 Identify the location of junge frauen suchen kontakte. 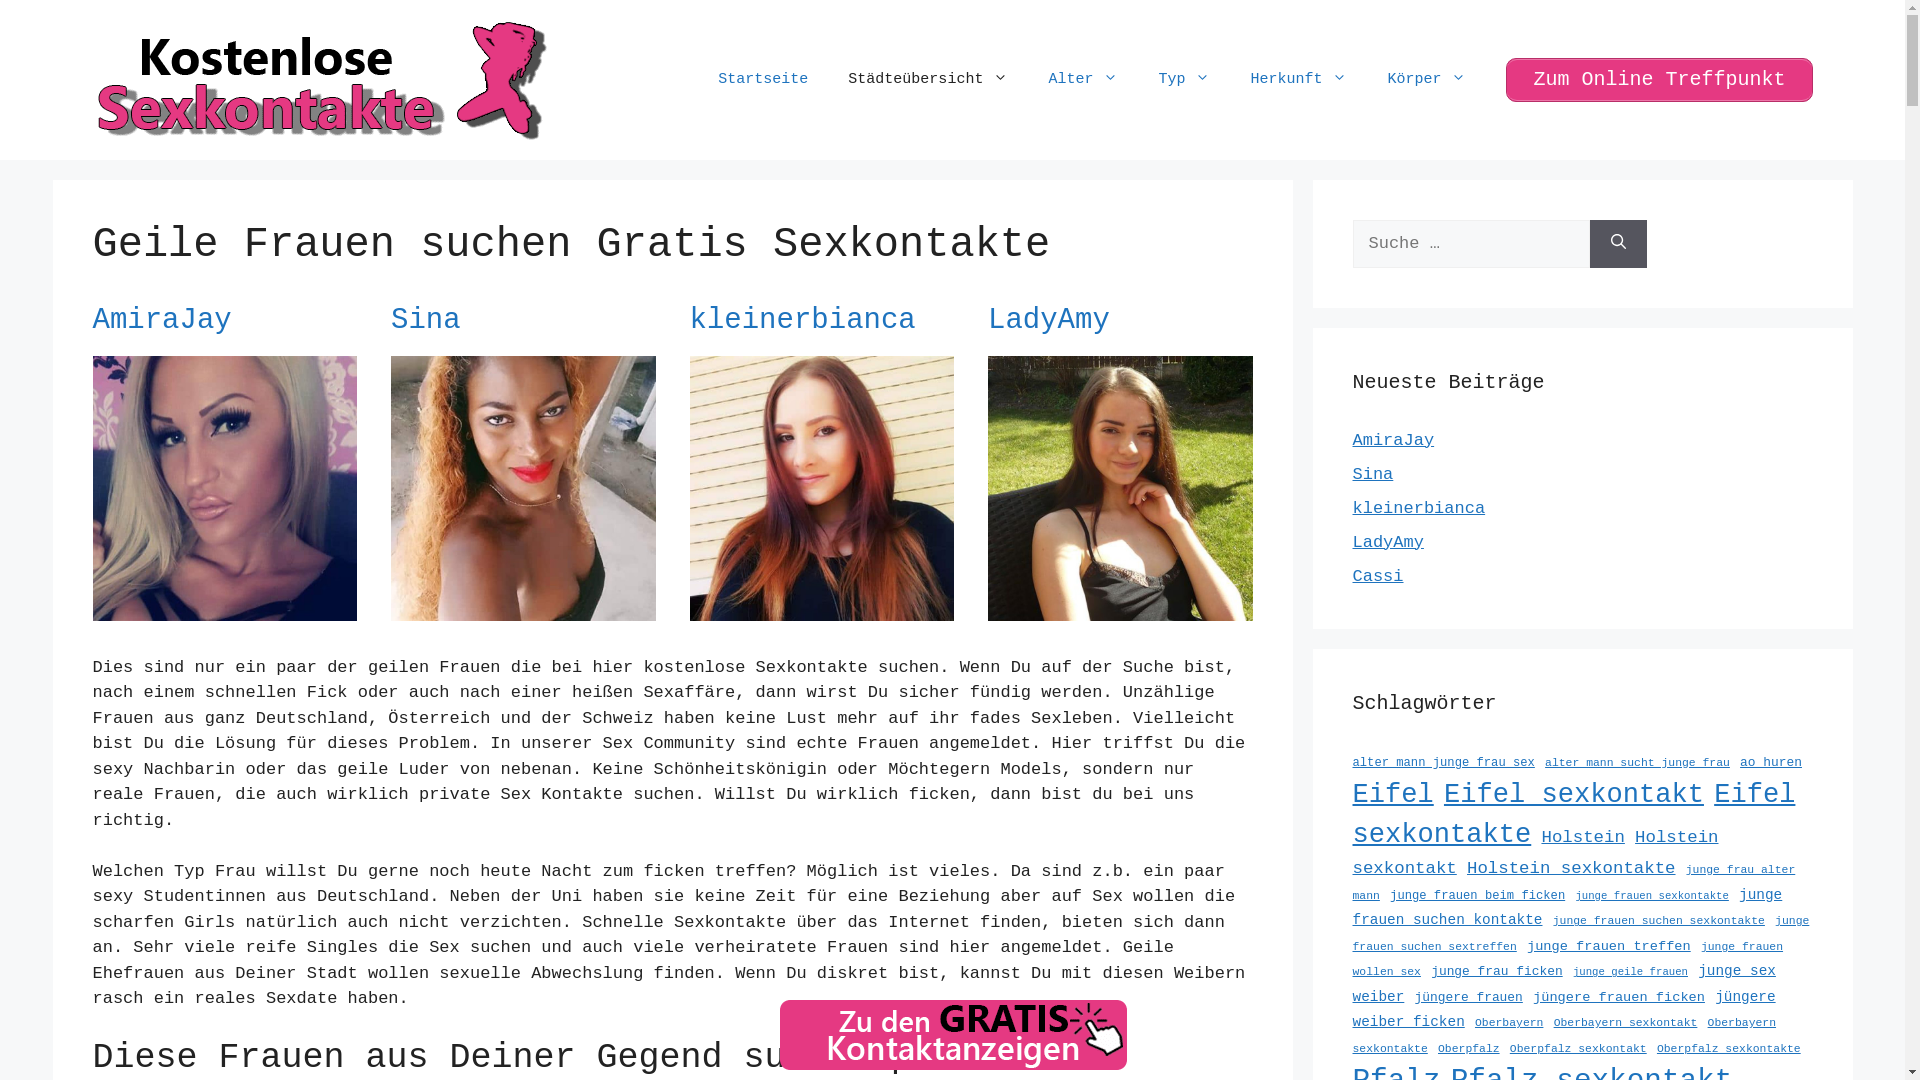
(1567, 908).